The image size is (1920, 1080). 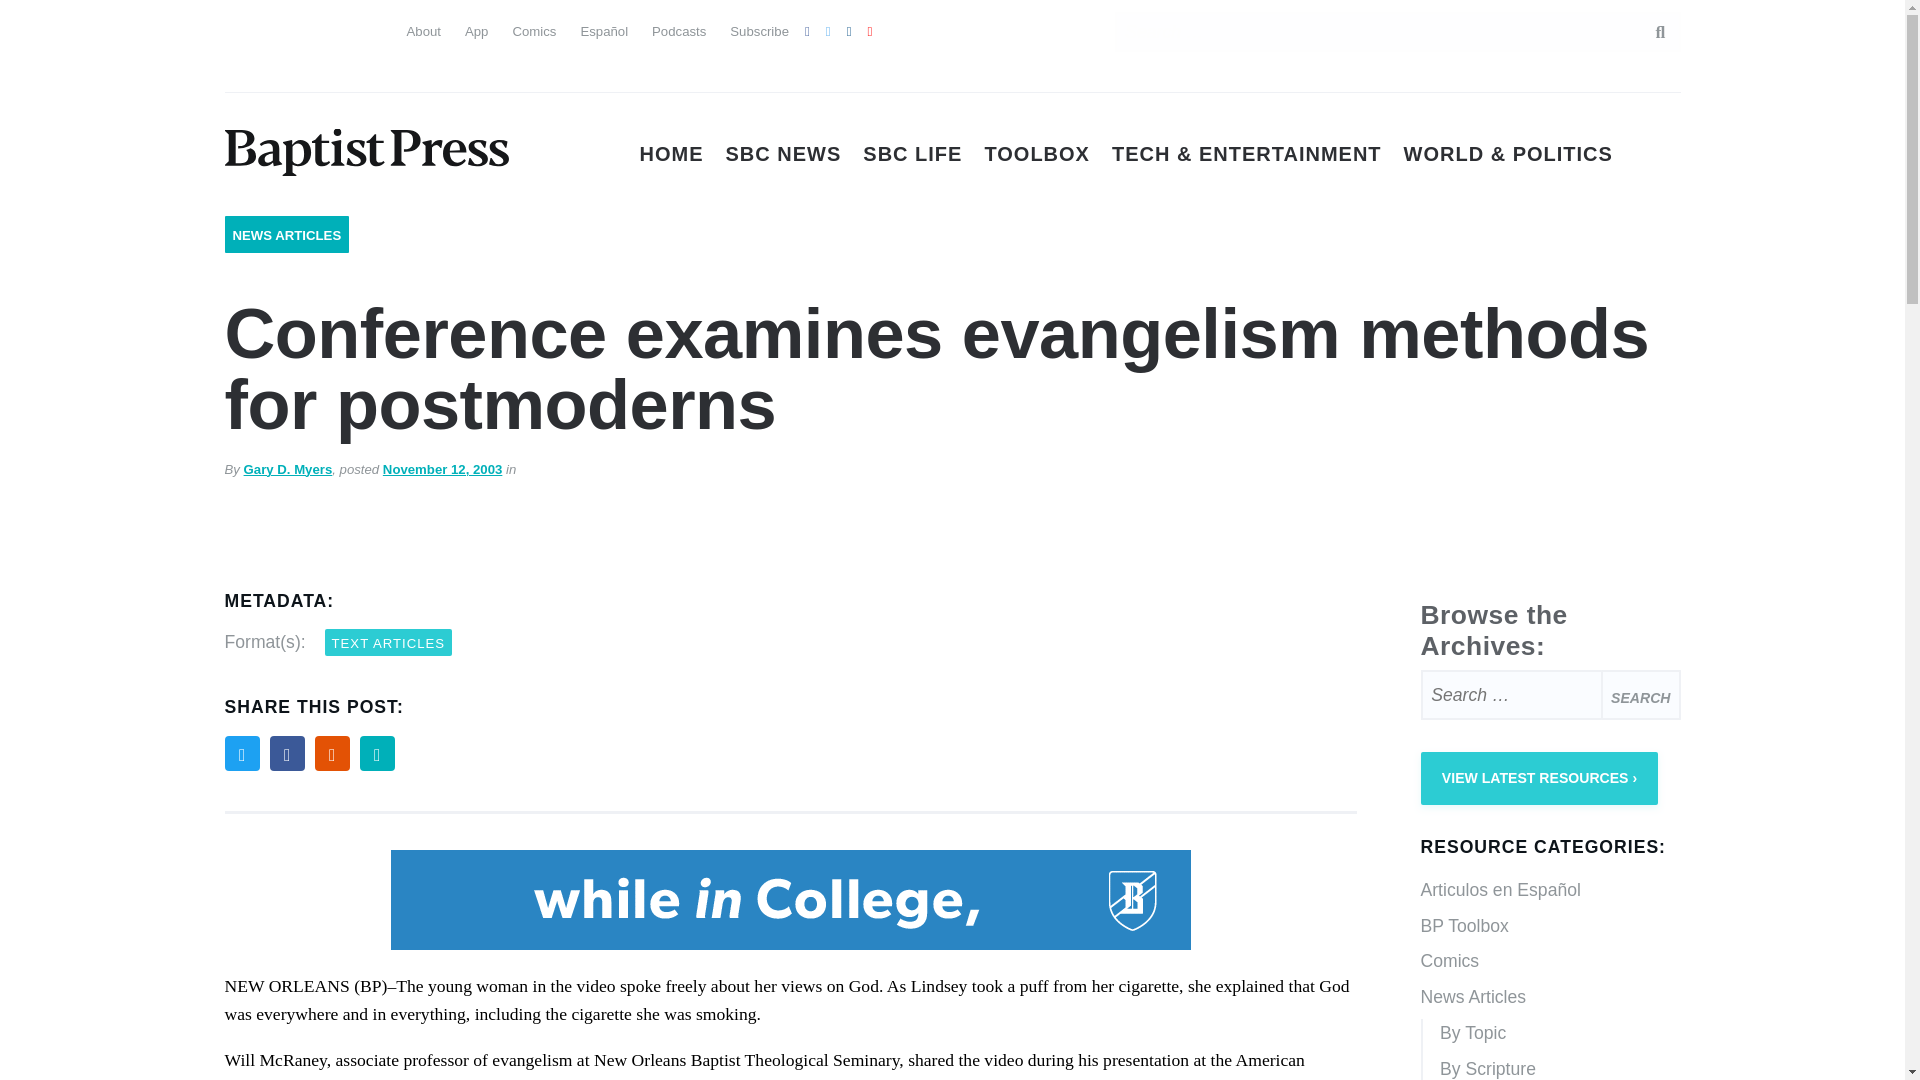 I want to click on French, so click(x=348, y=28).